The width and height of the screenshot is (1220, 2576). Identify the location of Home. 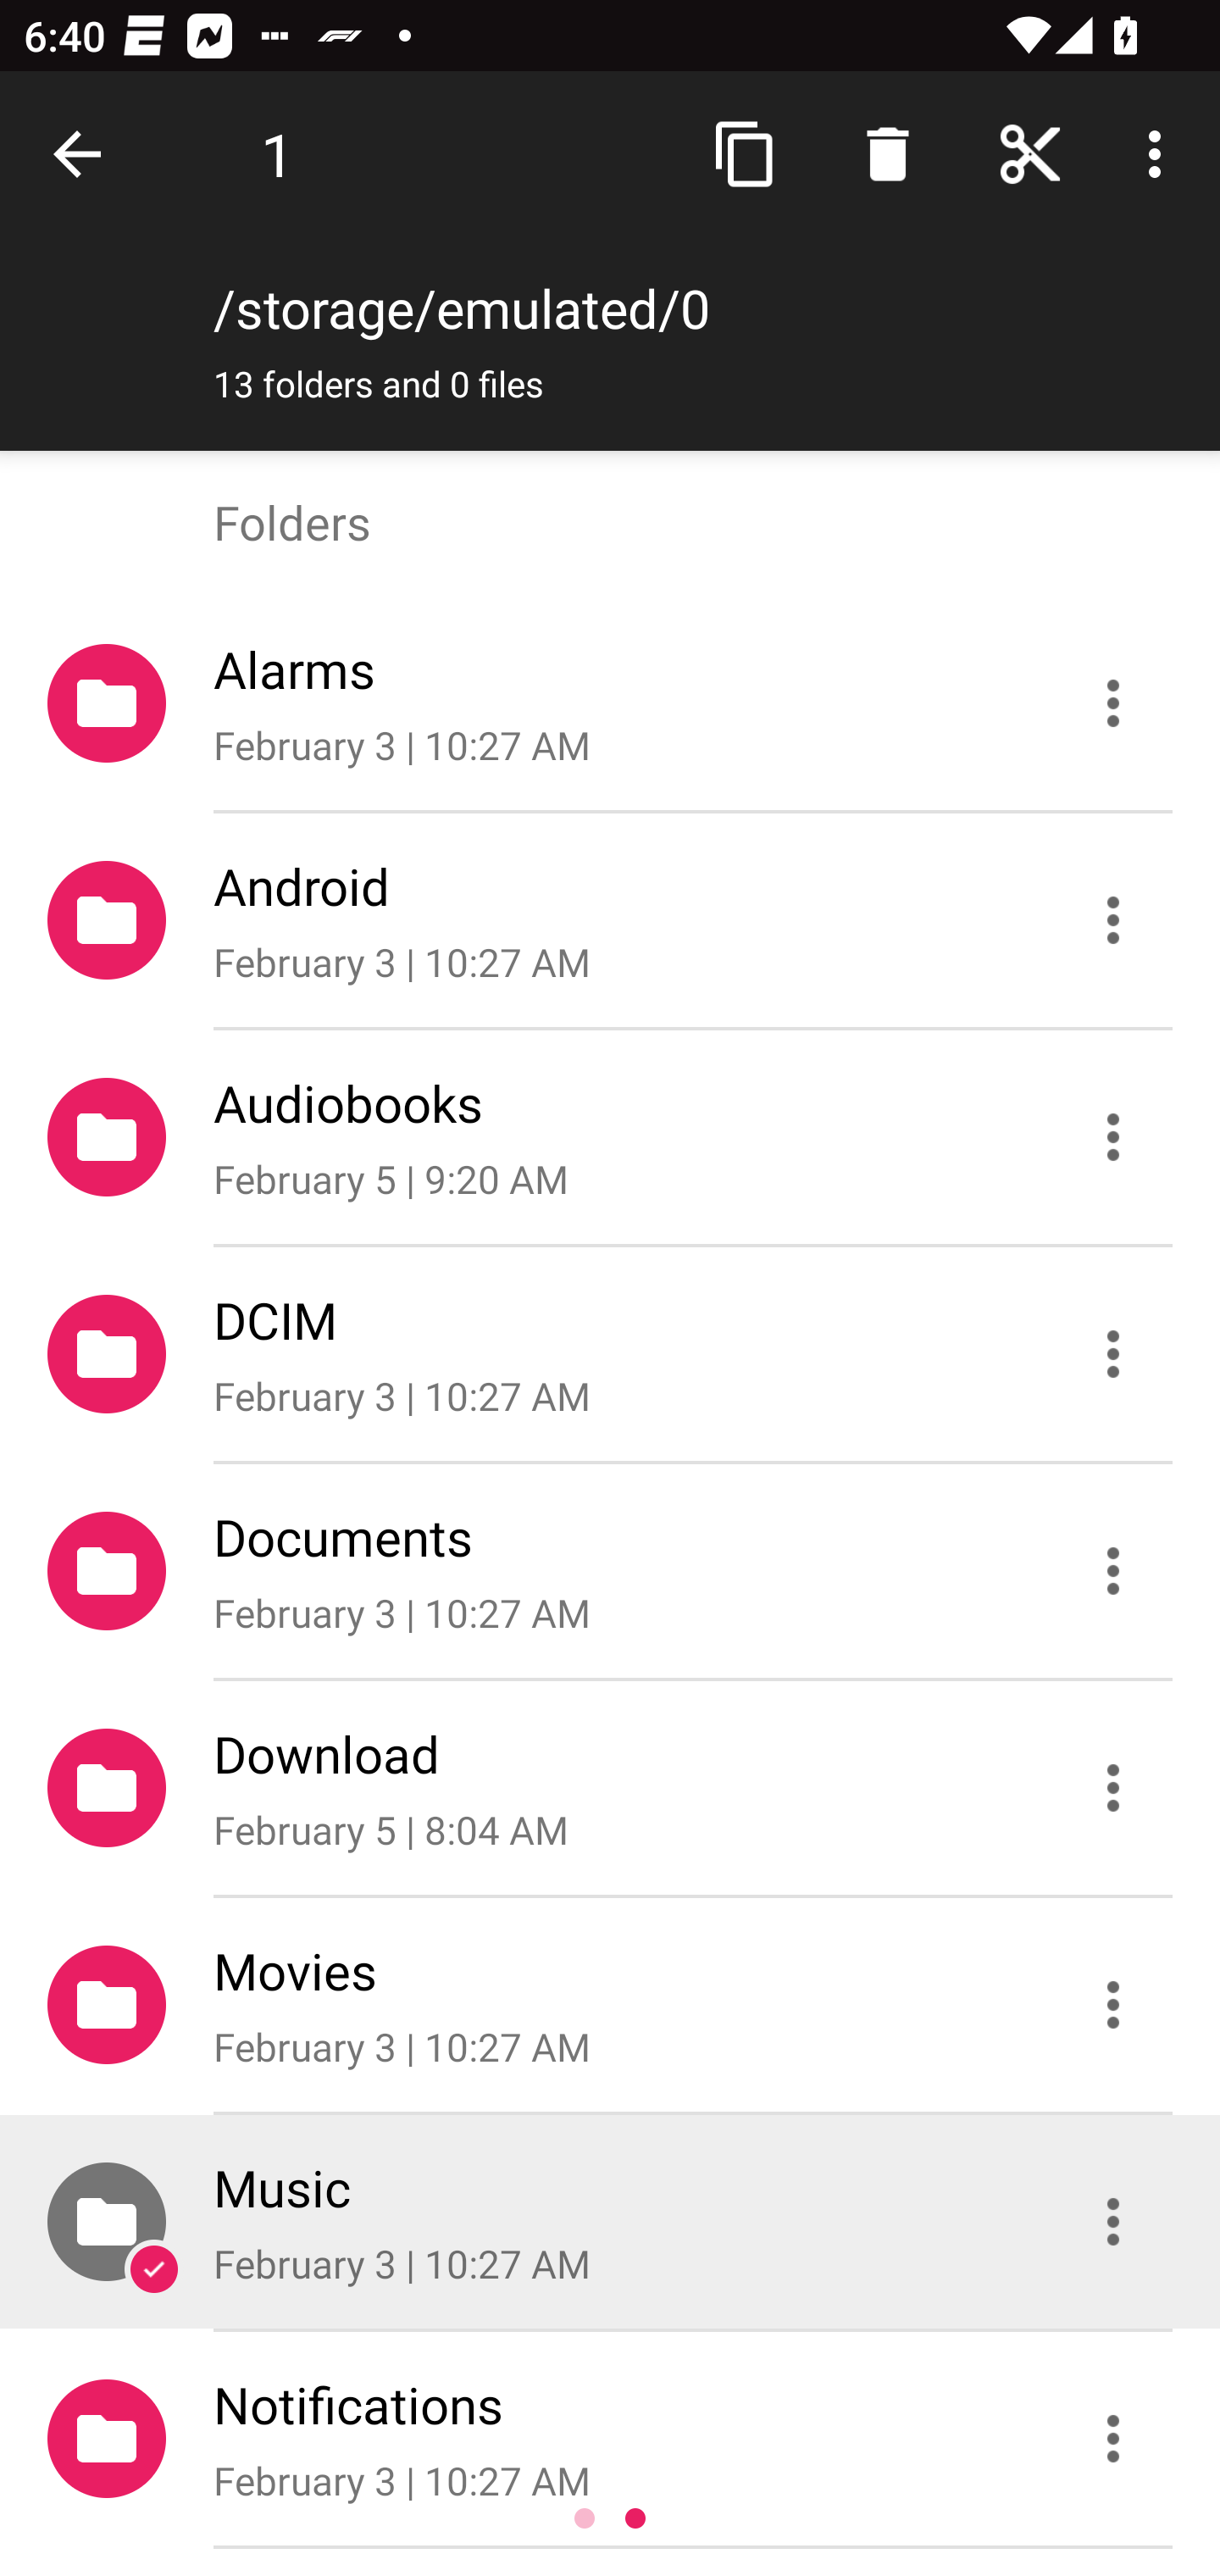
(1030, 154).